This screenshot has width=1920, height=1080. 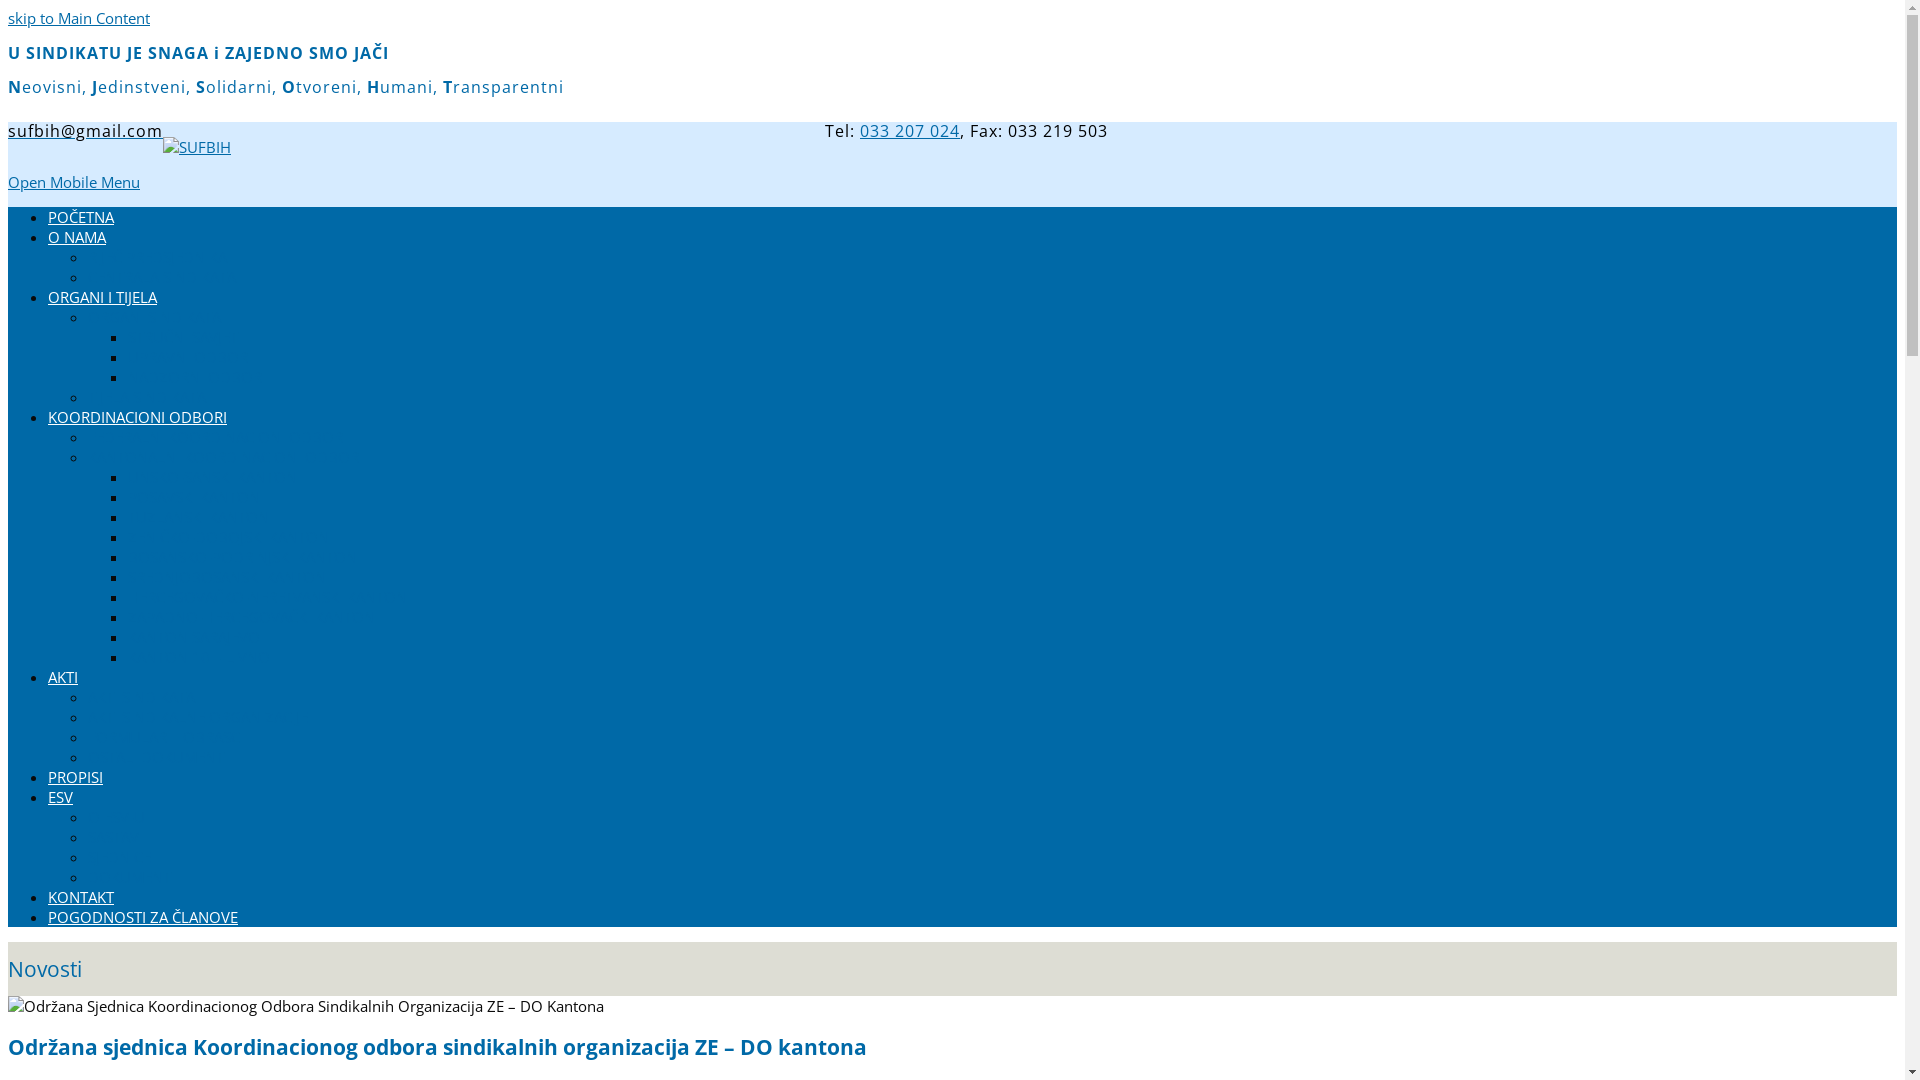 What do you see at coordinates (162, 277) in the screenshot?
I see `CENTRALA SINDIKATA` at bounding box center [162, 277].